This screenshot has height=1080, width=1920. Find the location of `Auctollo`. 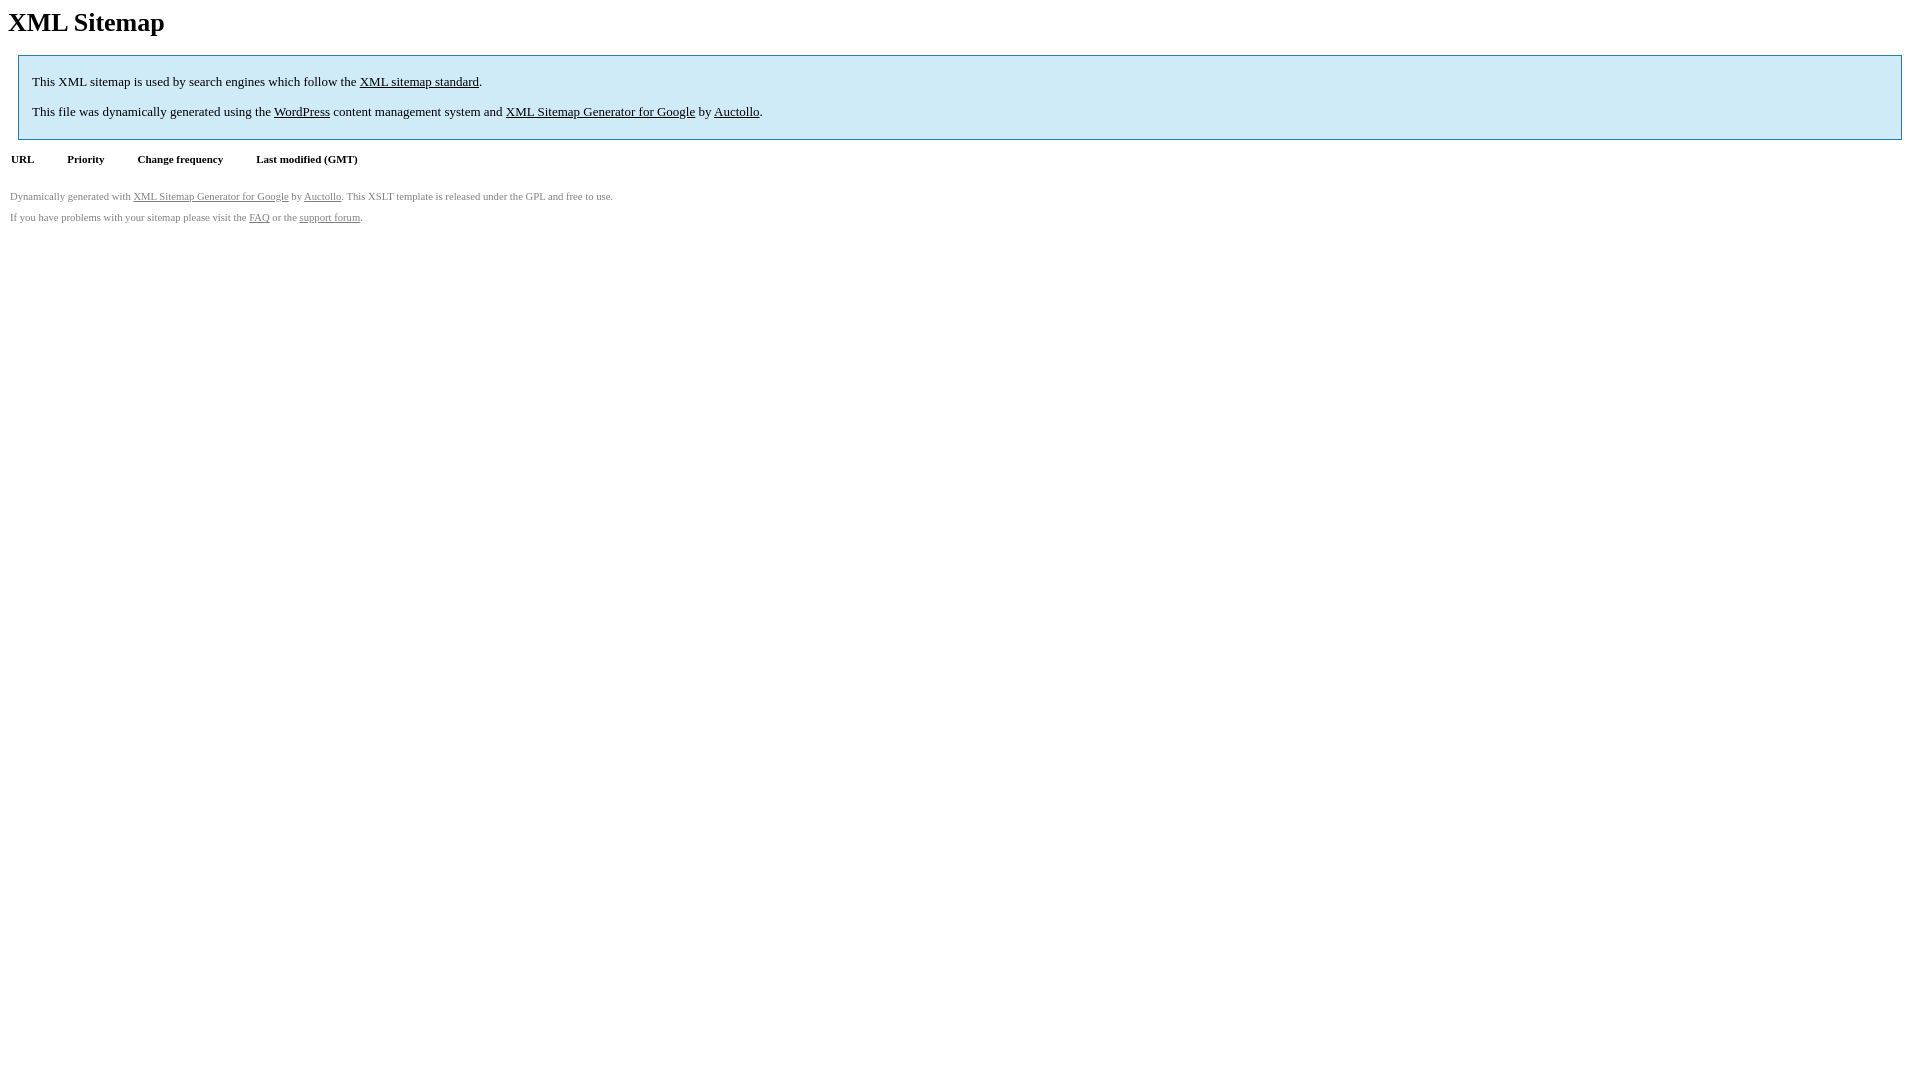

Auctollo is located at coordinates (737, 112).